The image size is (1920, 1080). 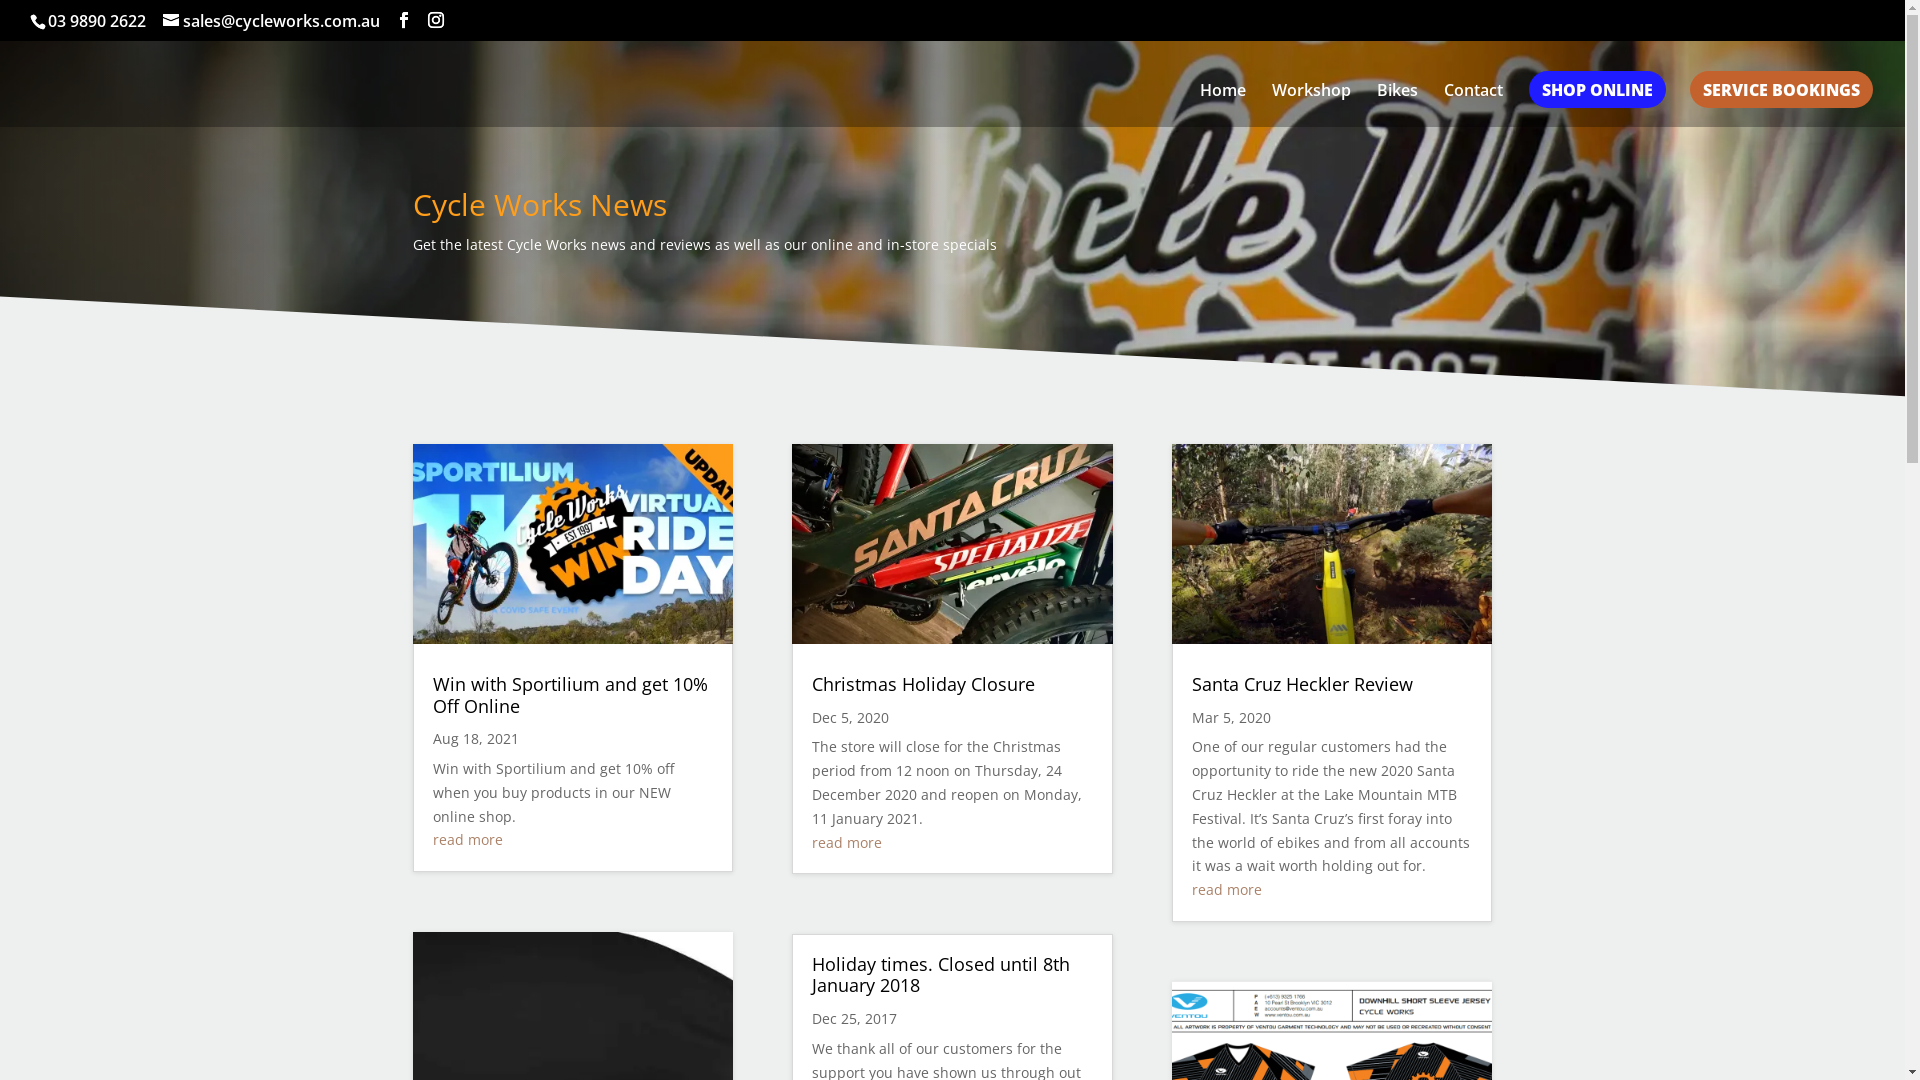 I want to click on Win with Sportilium and get 10% Off Online, so click(x=570, y=695).